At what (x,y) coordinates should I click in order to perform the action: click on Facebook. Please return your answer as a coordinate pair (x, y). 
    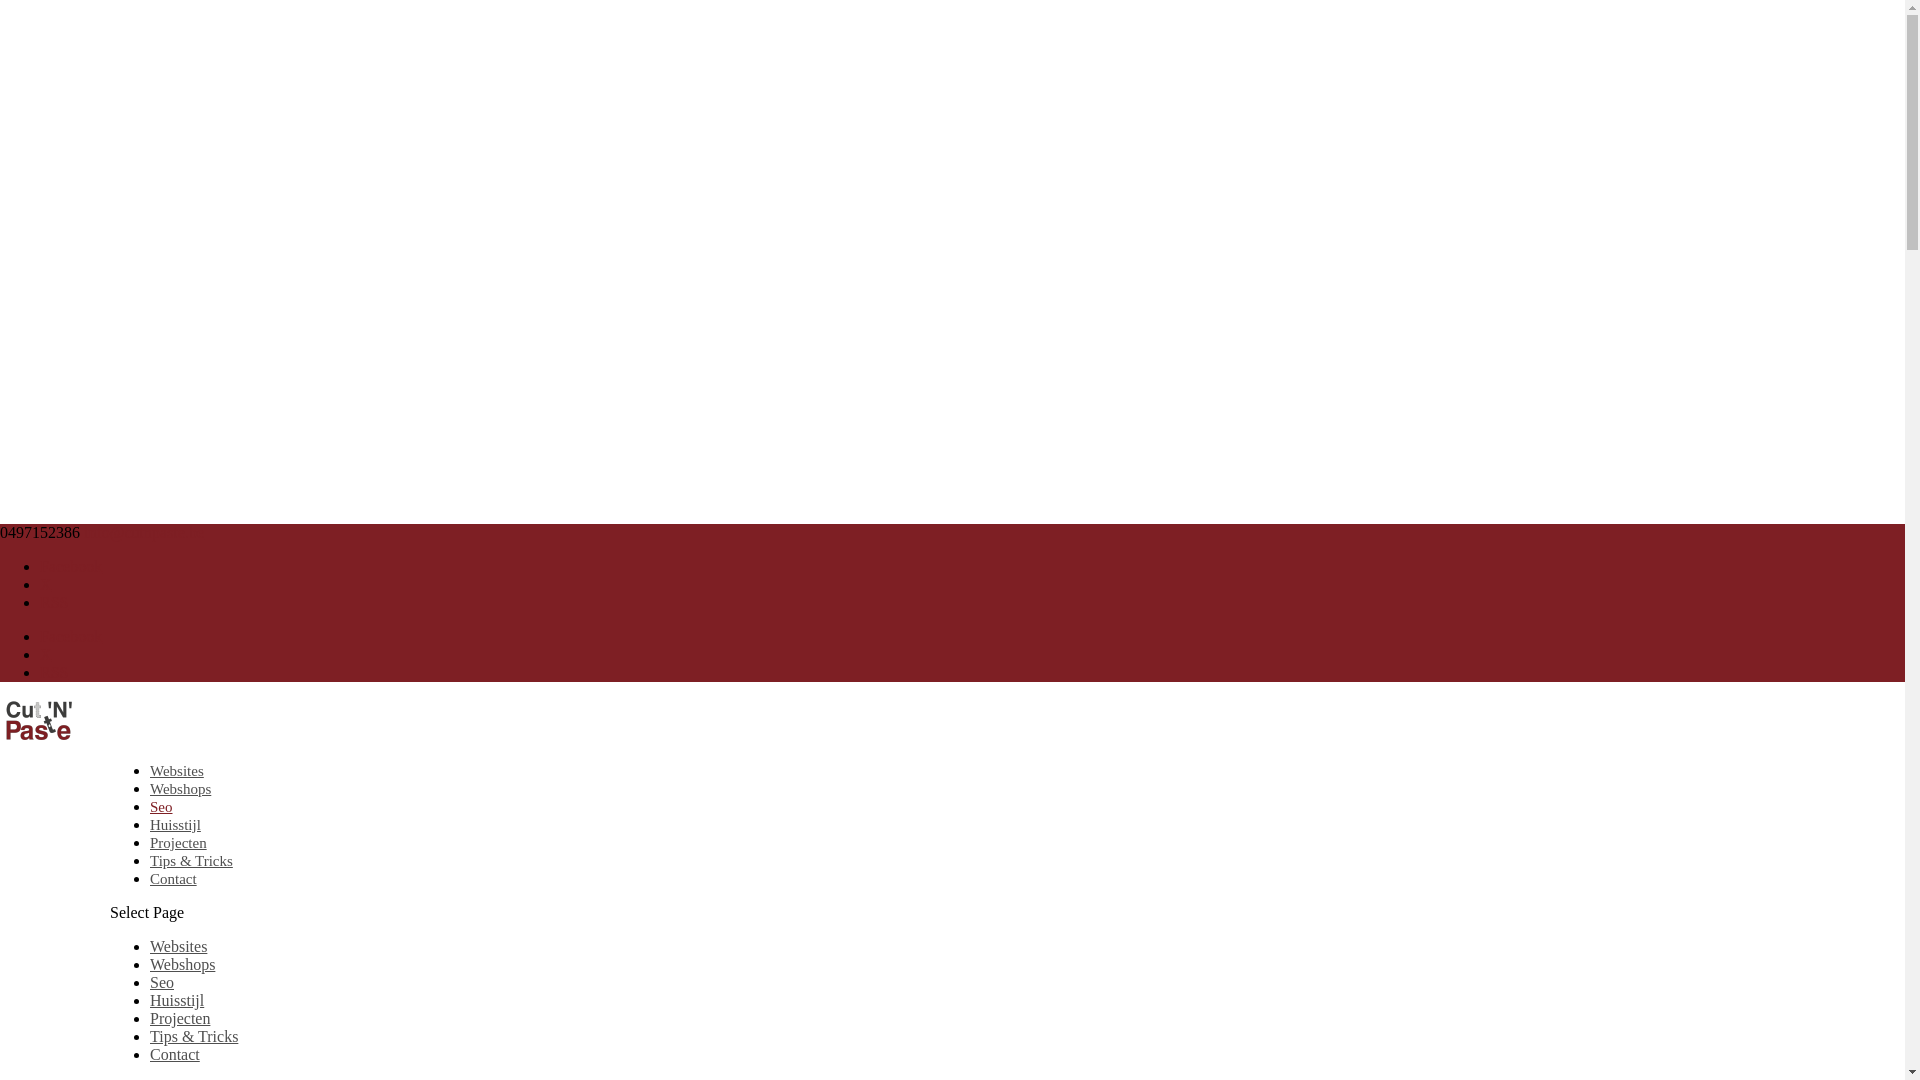
    Looking at the image, I should click on (71, 636).